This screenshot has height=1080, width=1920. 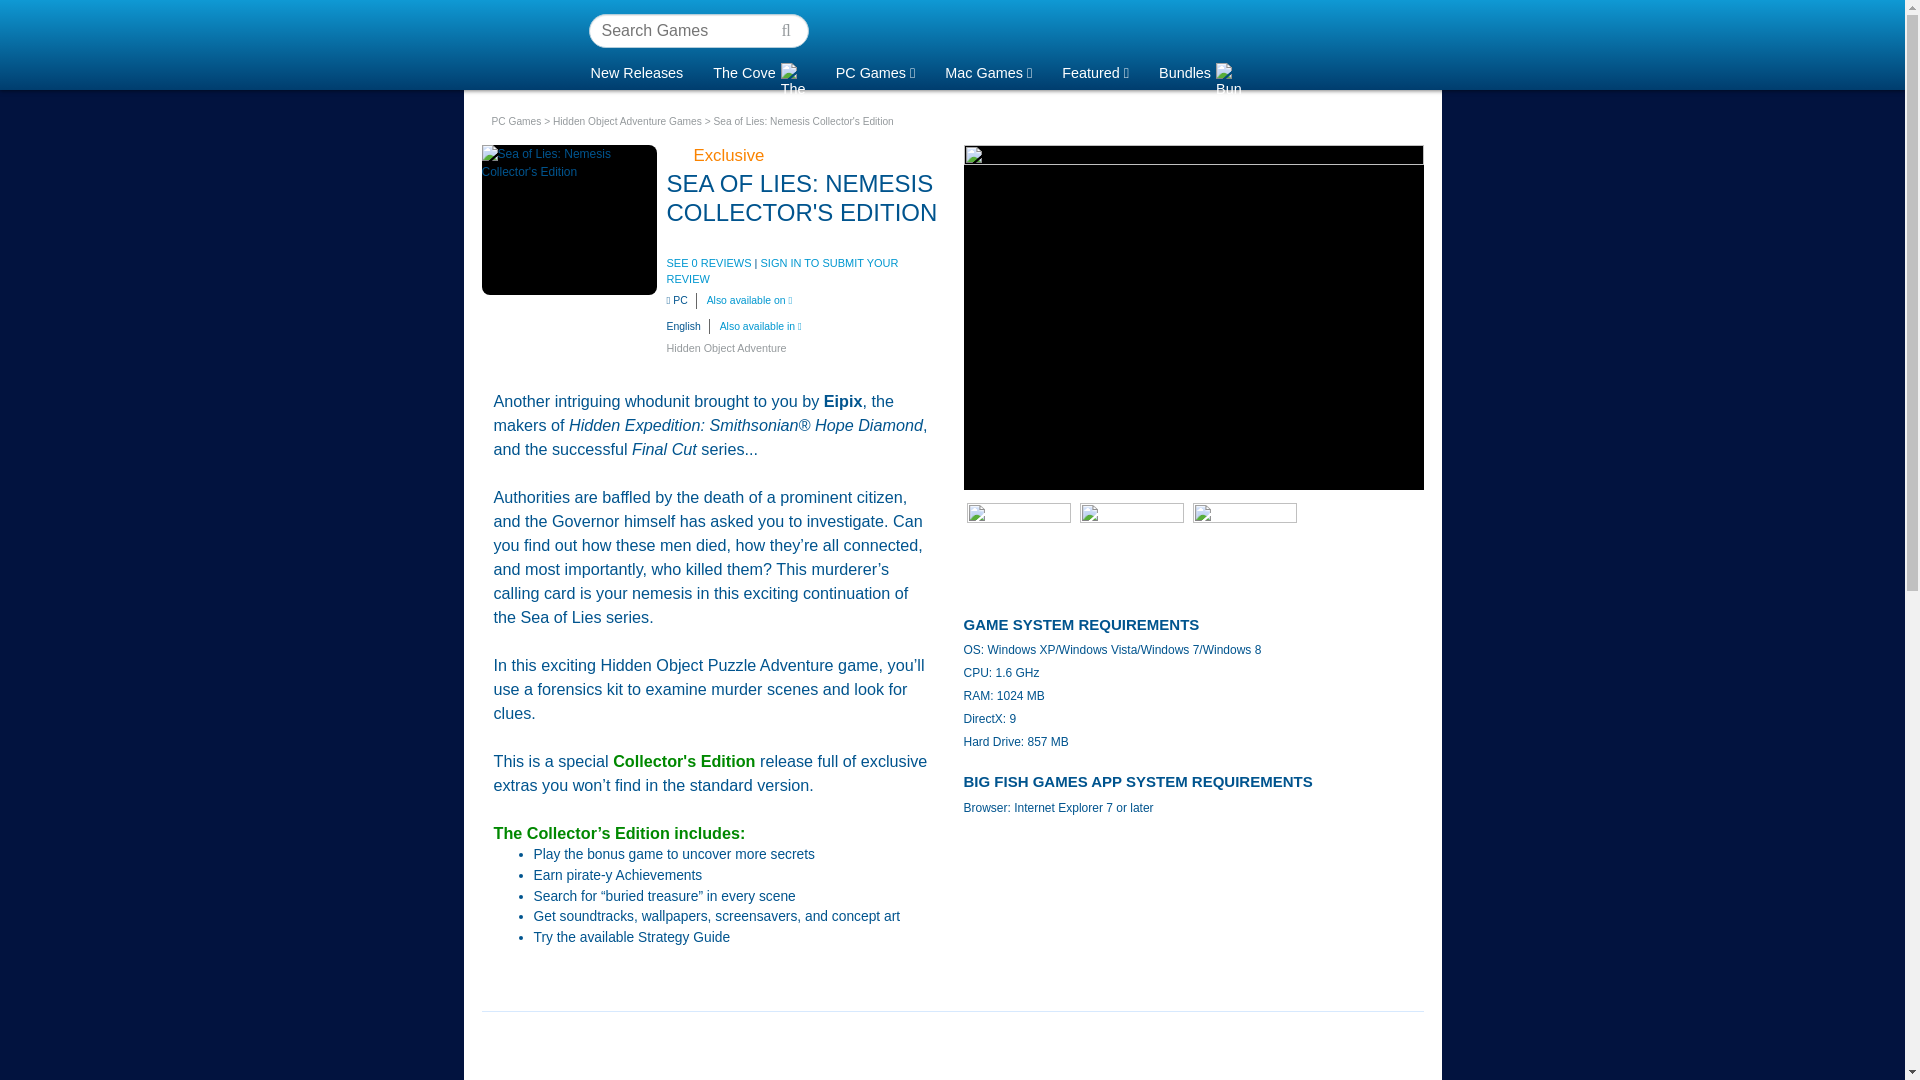 I want to click on Mac Games, so click(x=988, y=70).